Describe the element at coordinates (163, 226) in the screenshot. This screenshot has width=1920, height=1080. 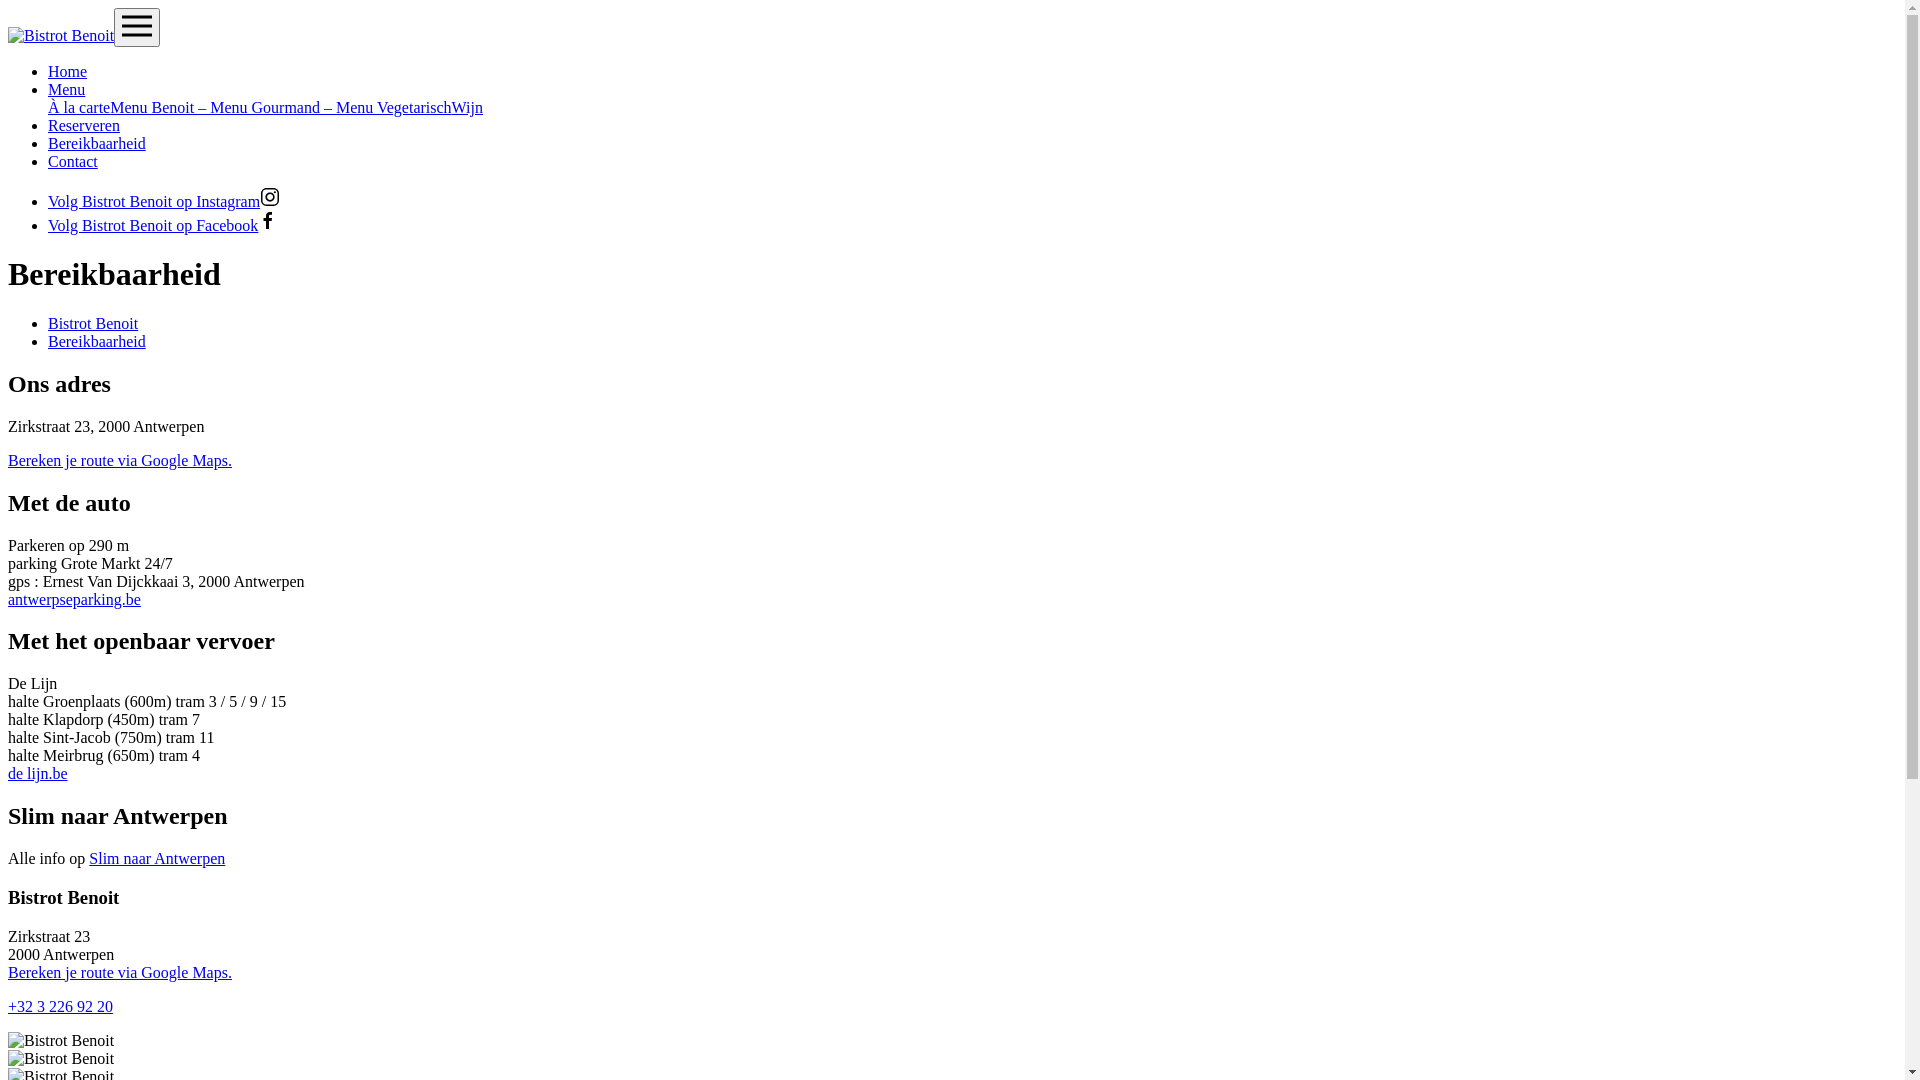
I see `Volg Bistrot Benoit op Facebook` at that location.